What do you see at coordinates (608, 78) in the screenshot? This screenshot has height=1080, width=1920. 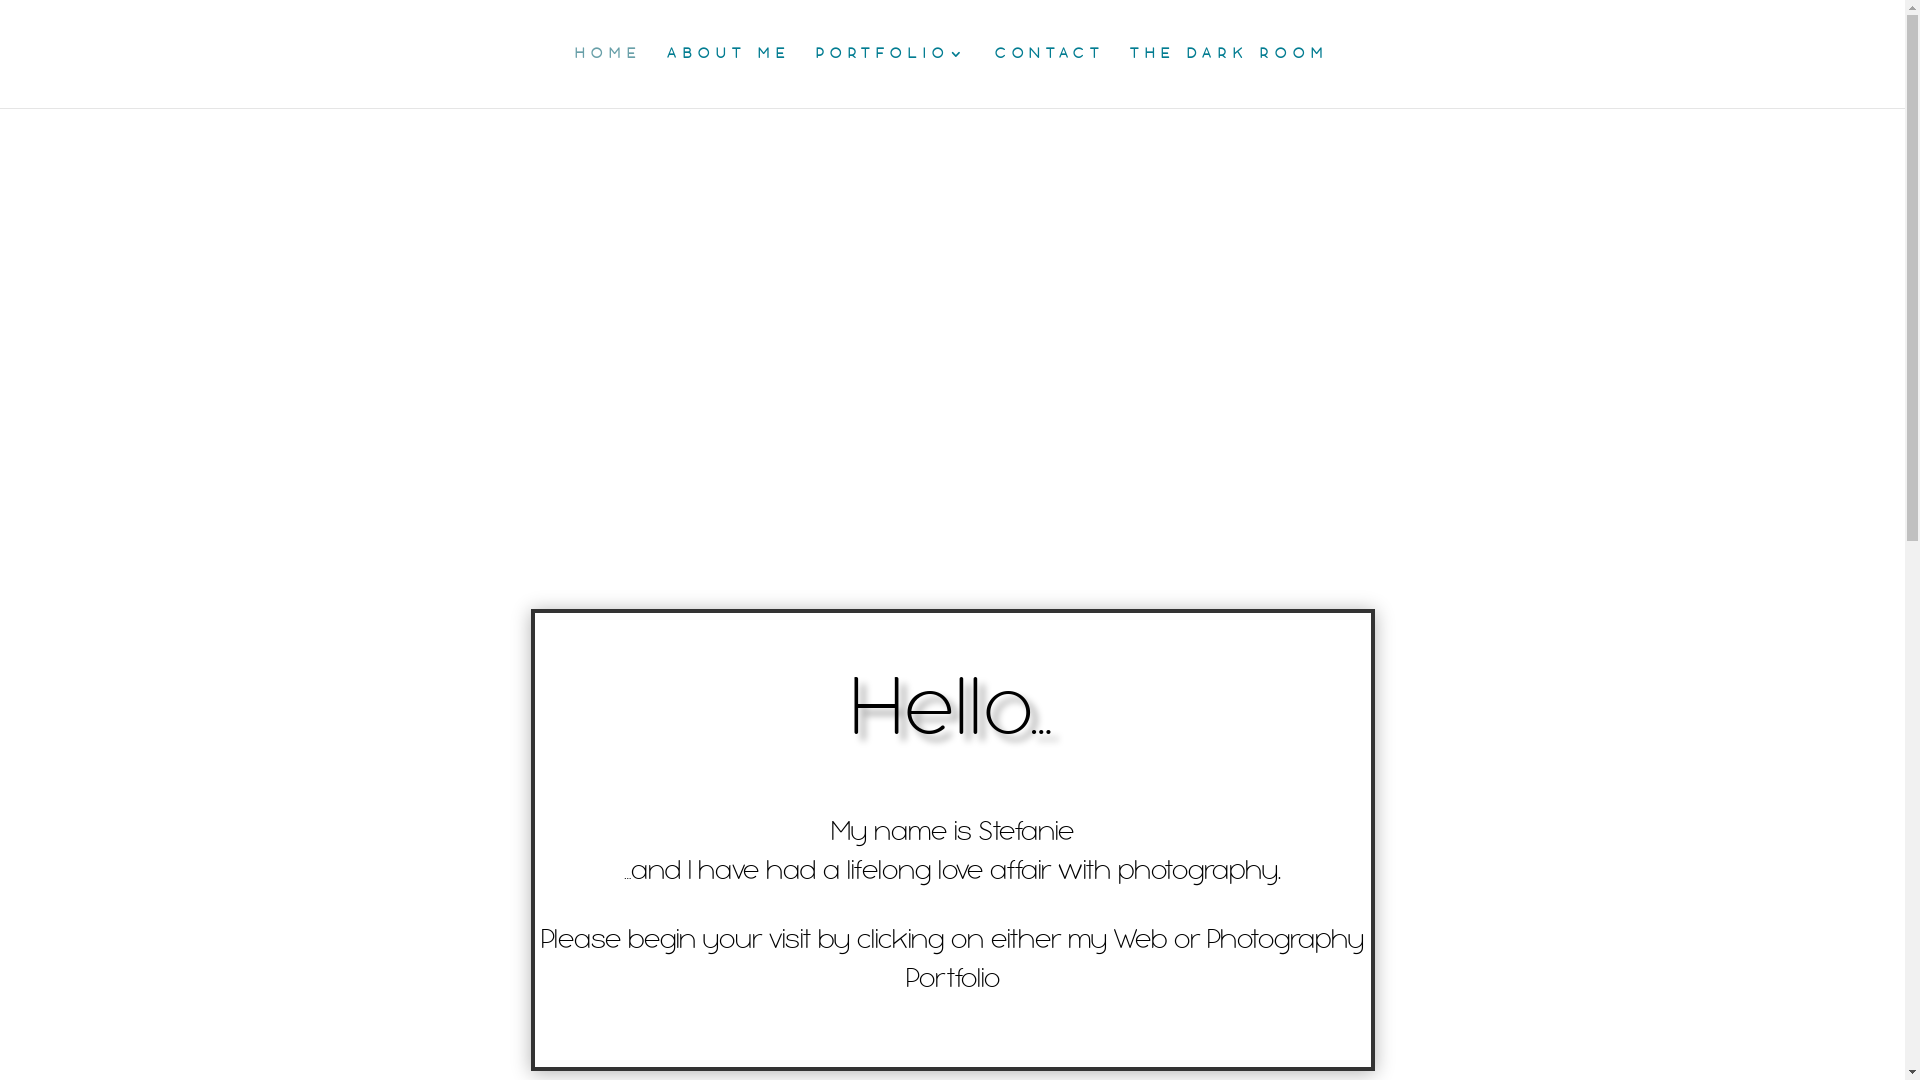 I see `HOME` at bounding box center [608, 78].